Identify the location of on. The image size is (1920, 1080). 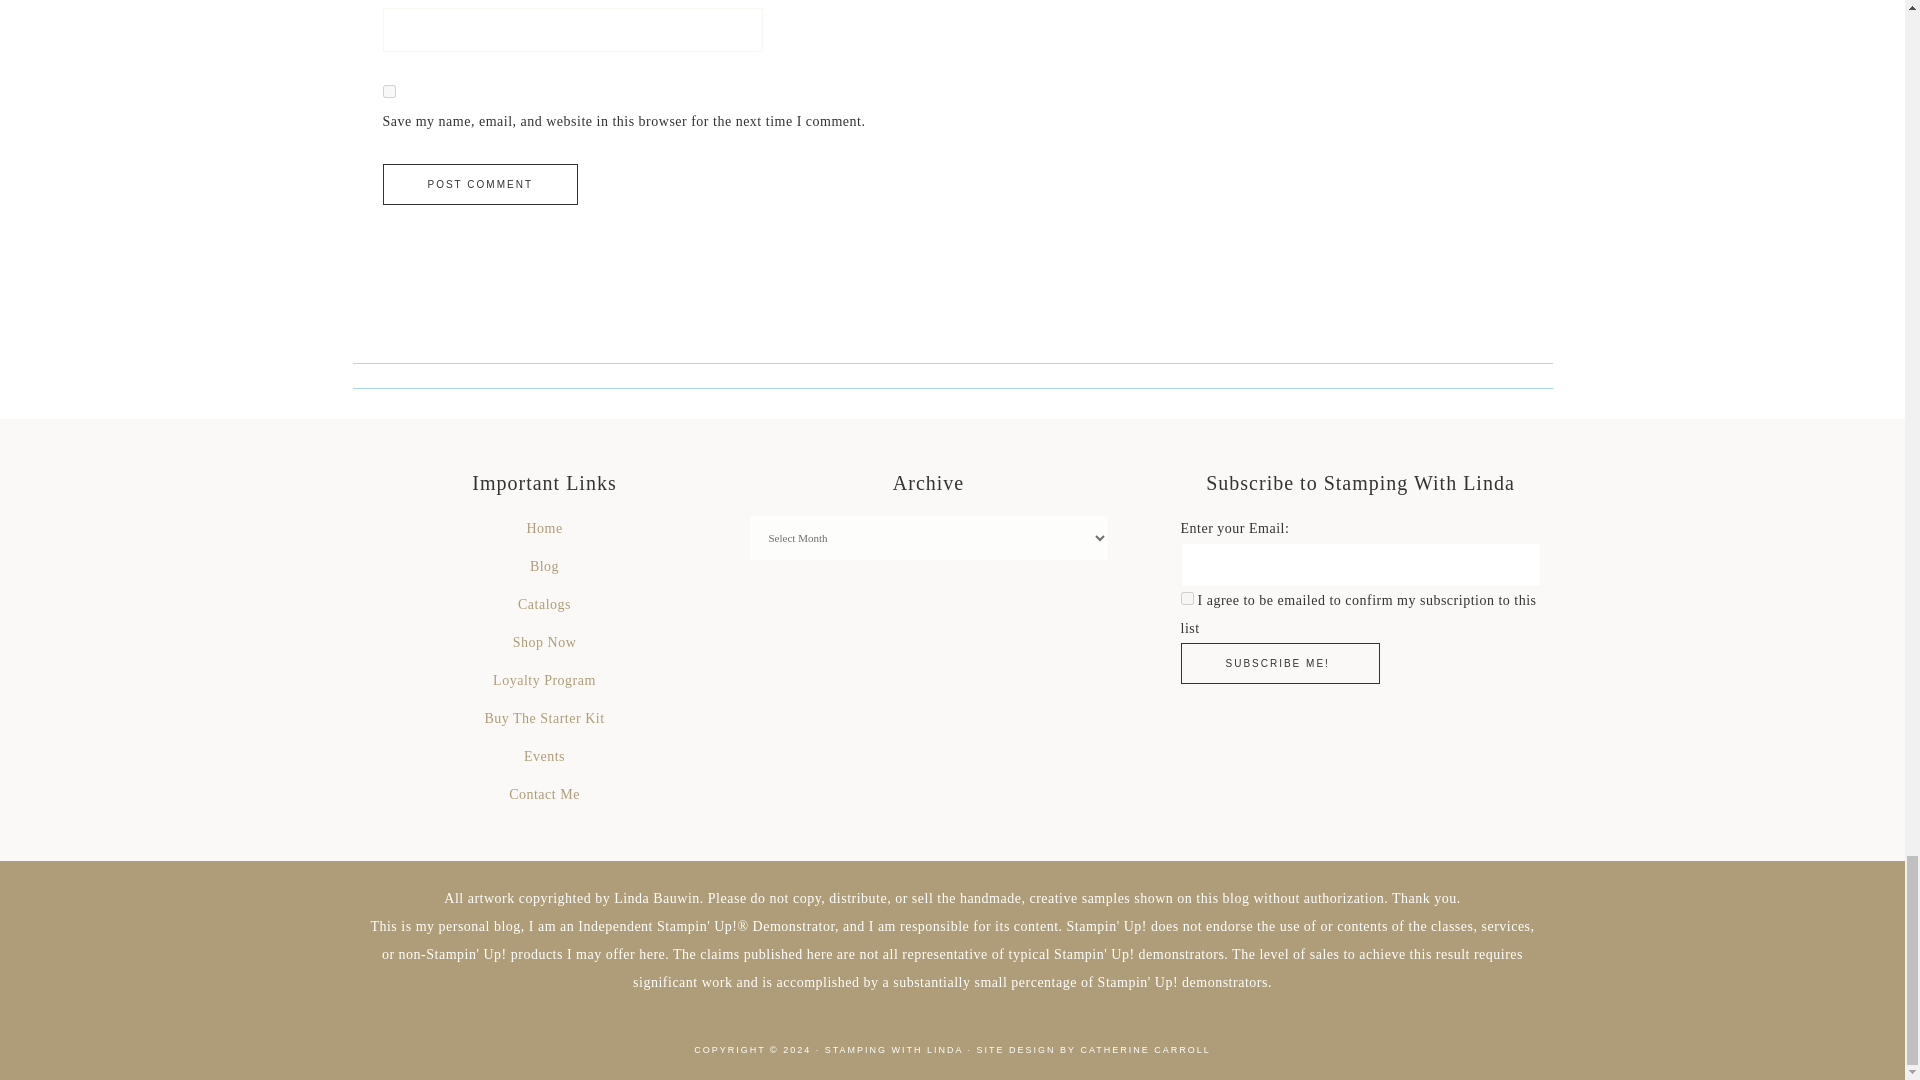
(1186, 598).